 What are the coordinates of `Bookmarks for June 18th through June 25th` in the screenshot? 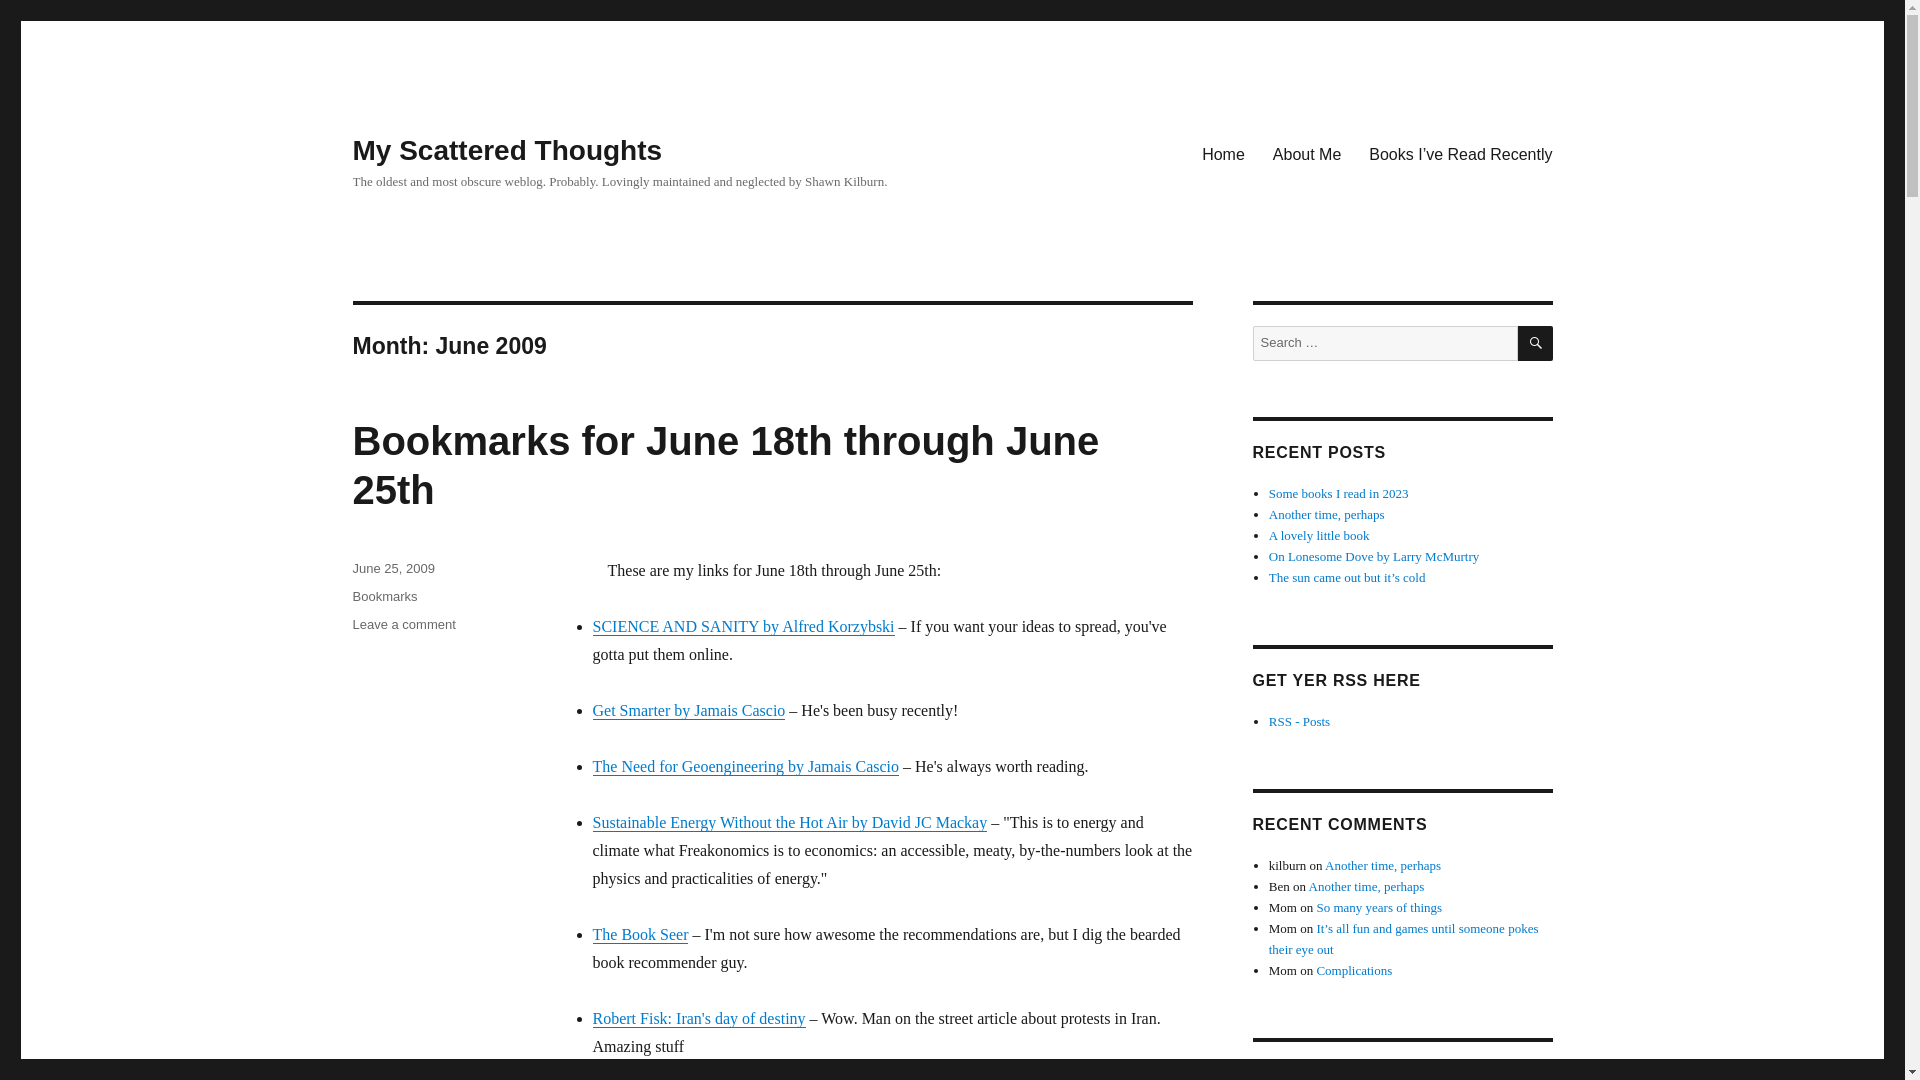 It's located at (724, 465).